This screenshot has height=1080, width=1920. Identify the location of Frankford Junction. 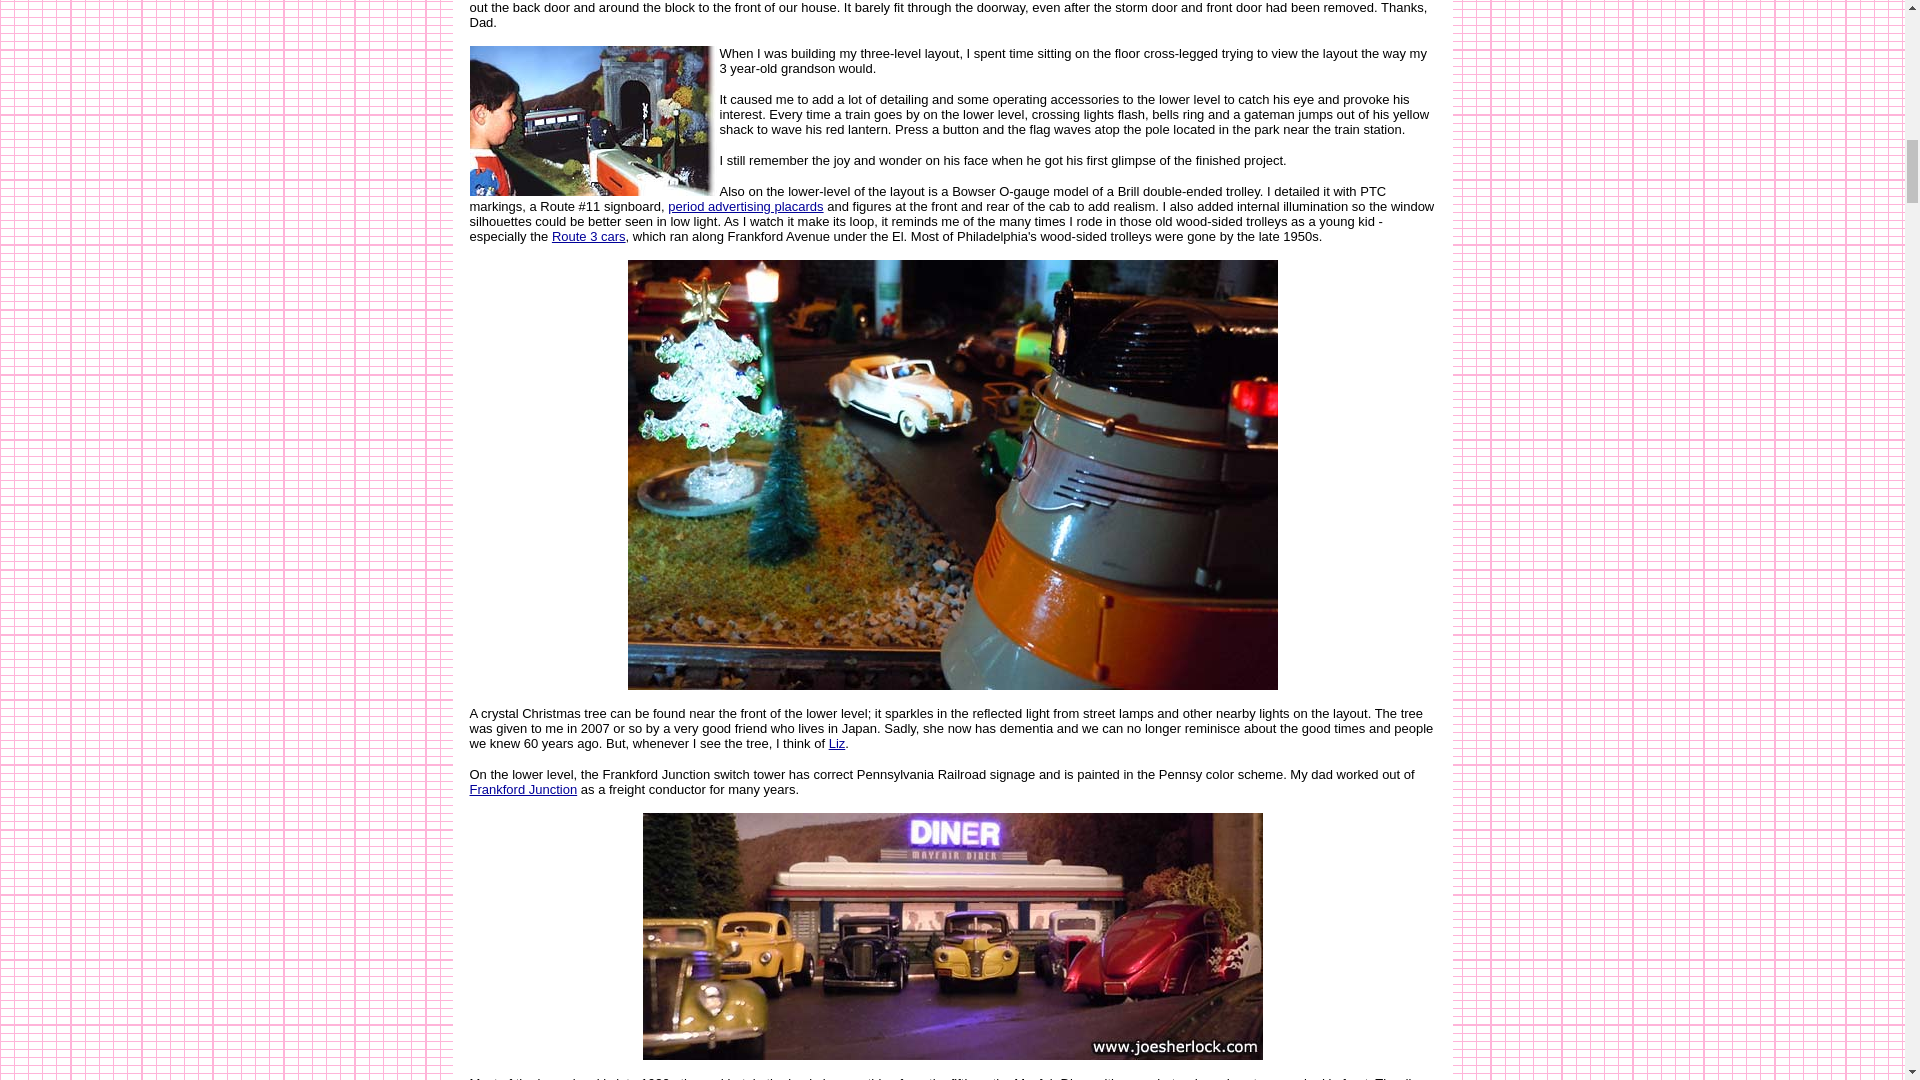
(524, 789).